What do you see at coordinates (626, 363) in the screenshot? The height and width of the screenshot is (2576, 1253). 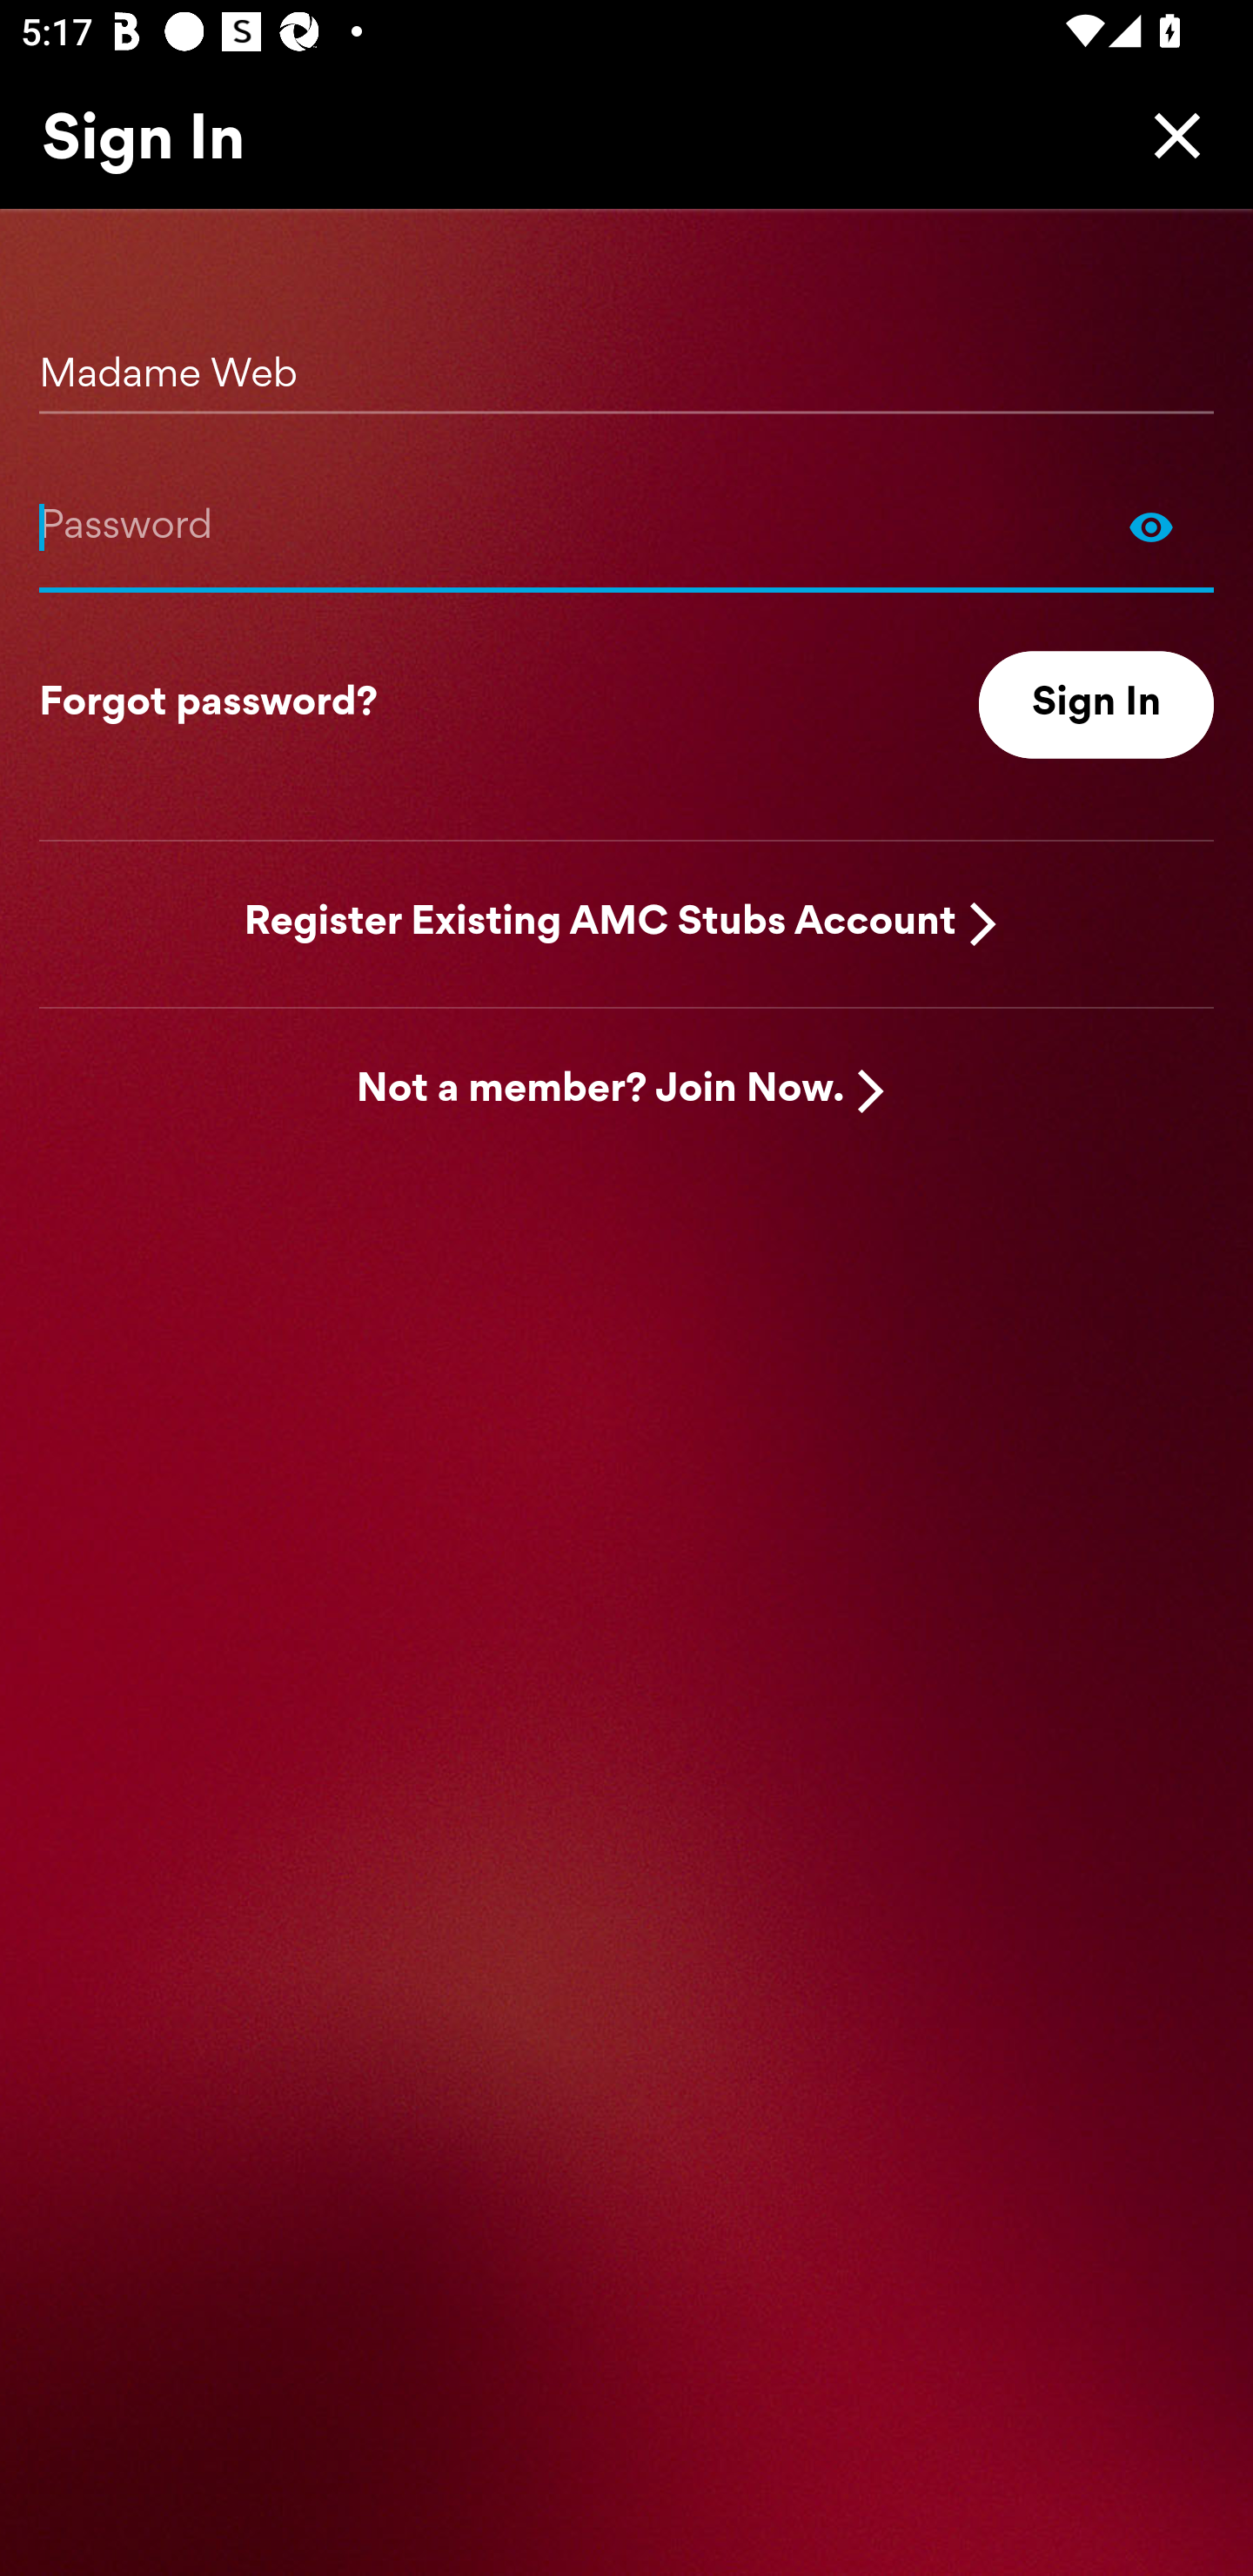 I see `Madame Web` at bounding box center [626, 363].